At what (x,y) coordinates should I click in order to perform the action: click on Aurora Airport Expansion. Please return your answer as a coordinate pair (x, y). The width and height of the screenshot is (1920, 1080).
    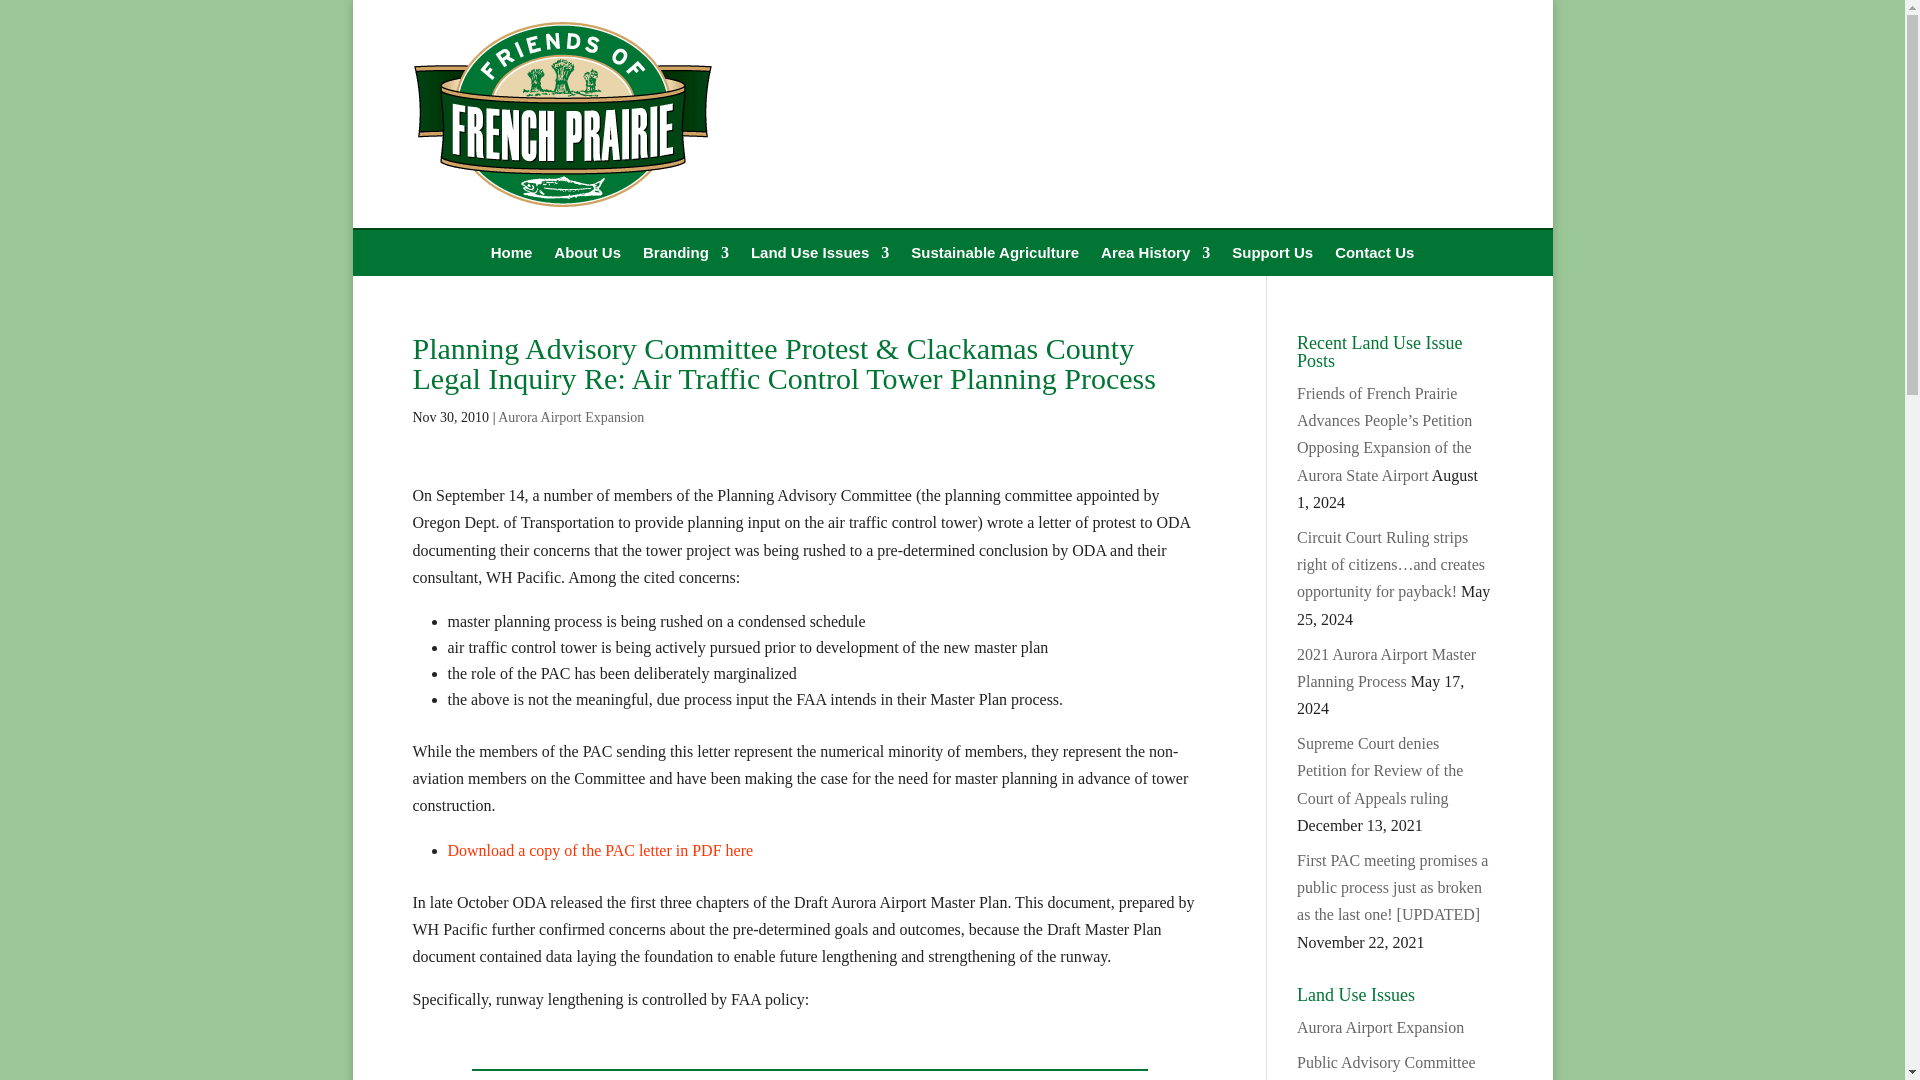
    Looking at the image, I should click on (1380, 1027).